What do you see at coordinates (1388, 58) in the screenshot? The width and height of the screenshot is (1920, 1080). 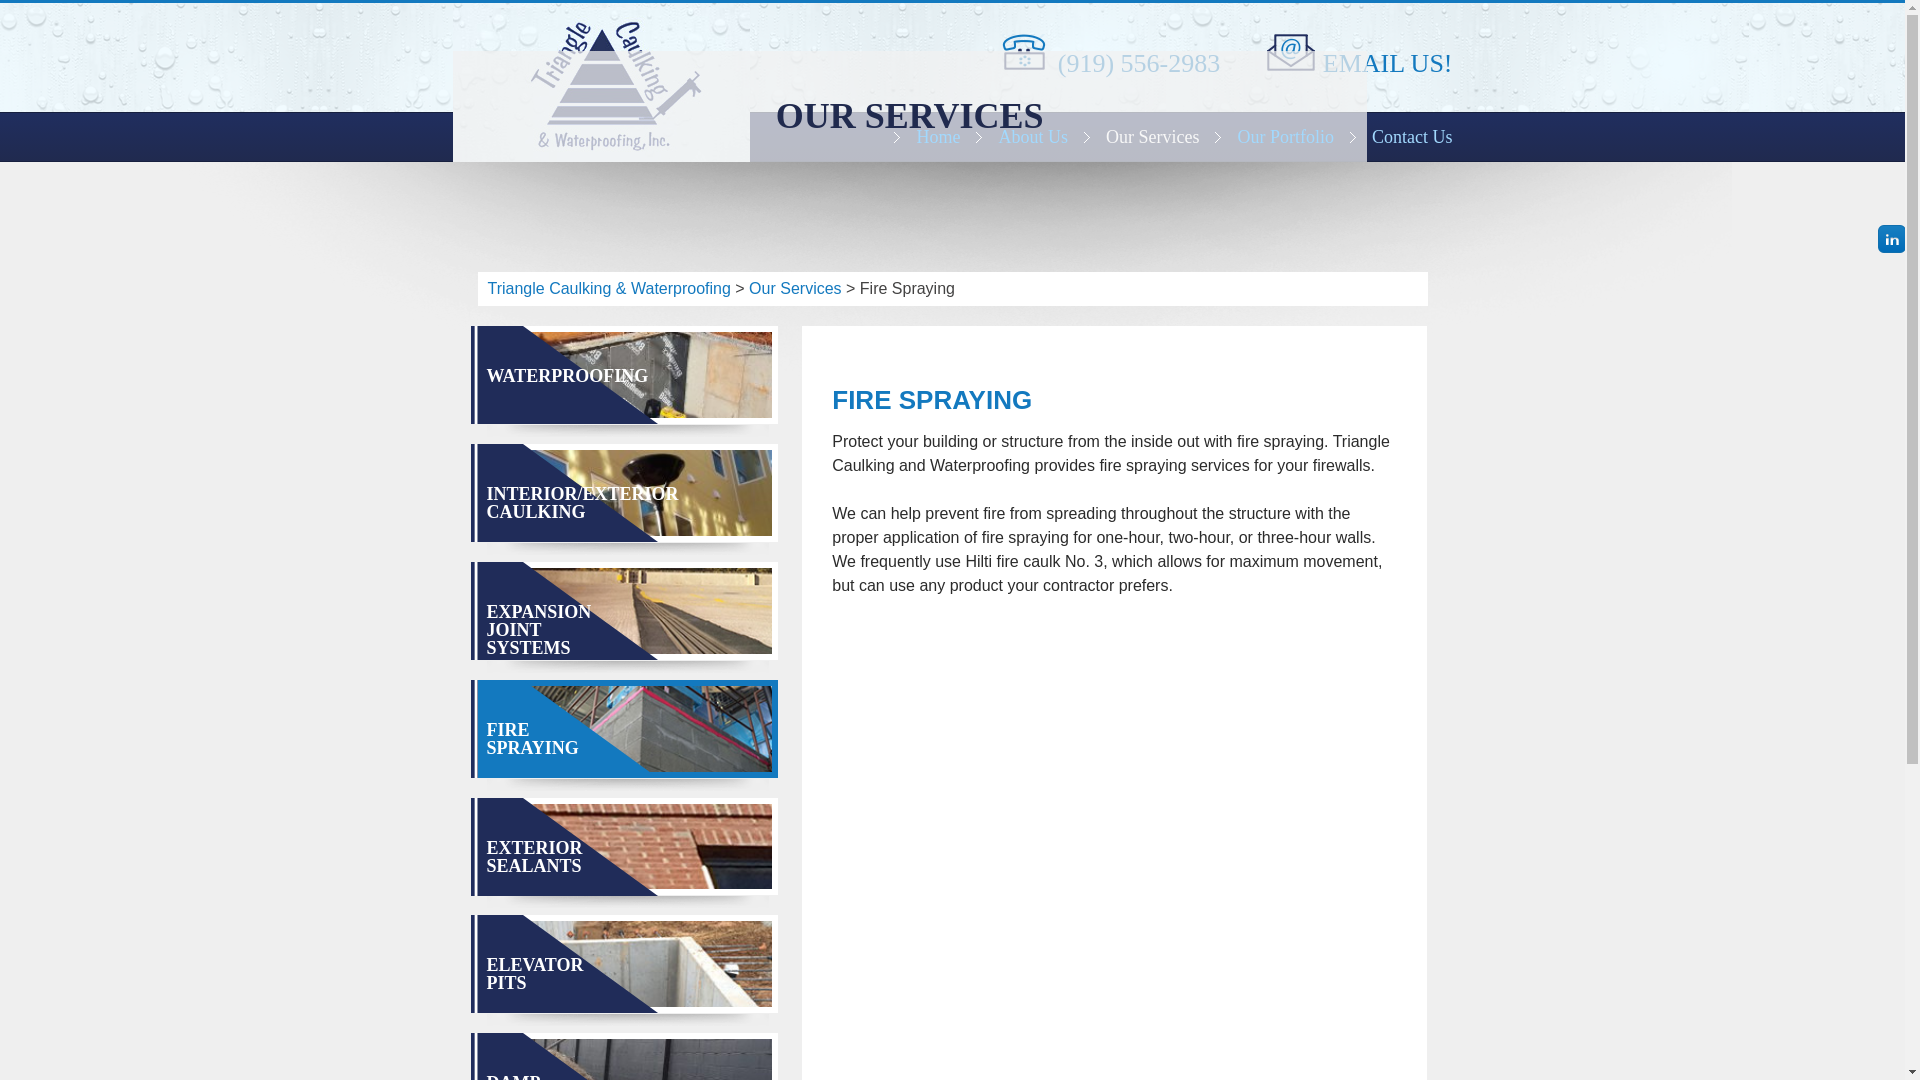 I see `EMAIL US!` at bounding box center [1388, 58].